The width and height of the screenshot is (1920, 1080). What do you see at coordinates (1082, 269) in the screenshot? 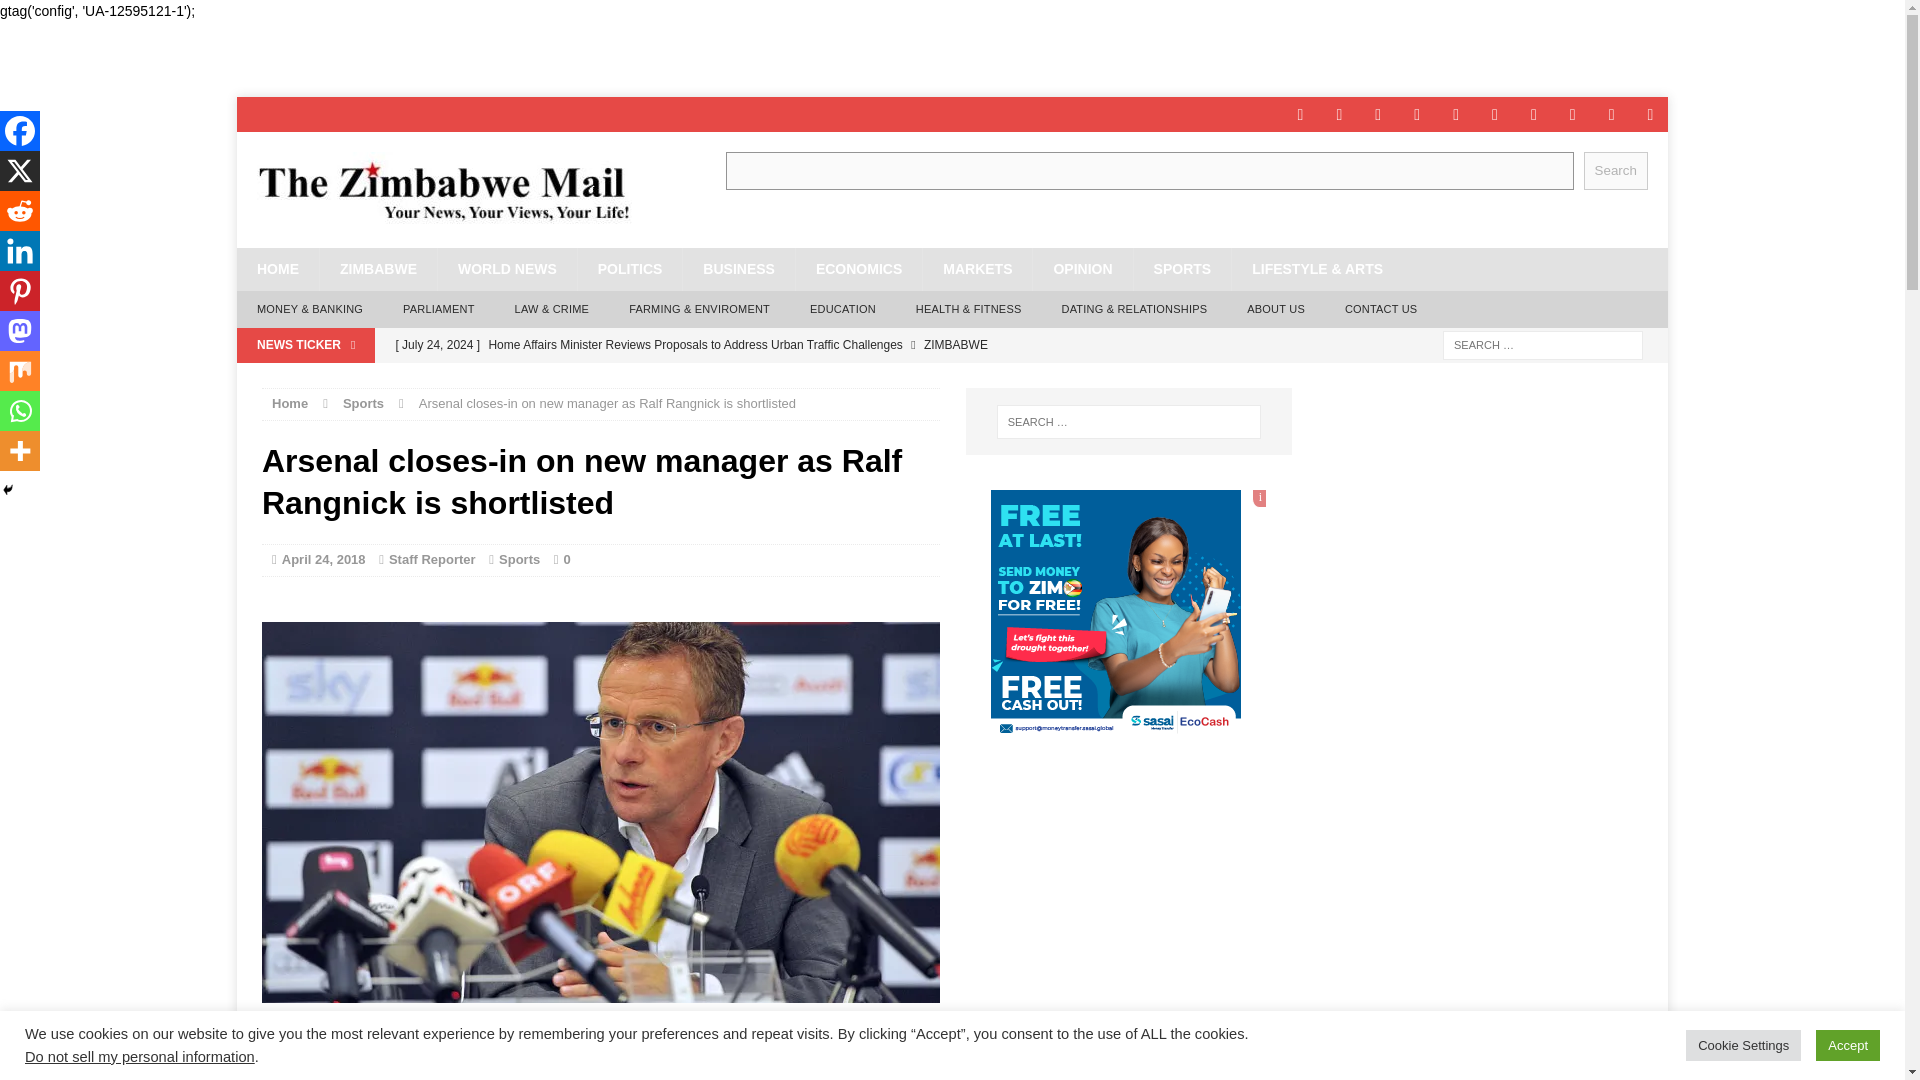
I see `OPINION` at bounding box center [1082, 269].